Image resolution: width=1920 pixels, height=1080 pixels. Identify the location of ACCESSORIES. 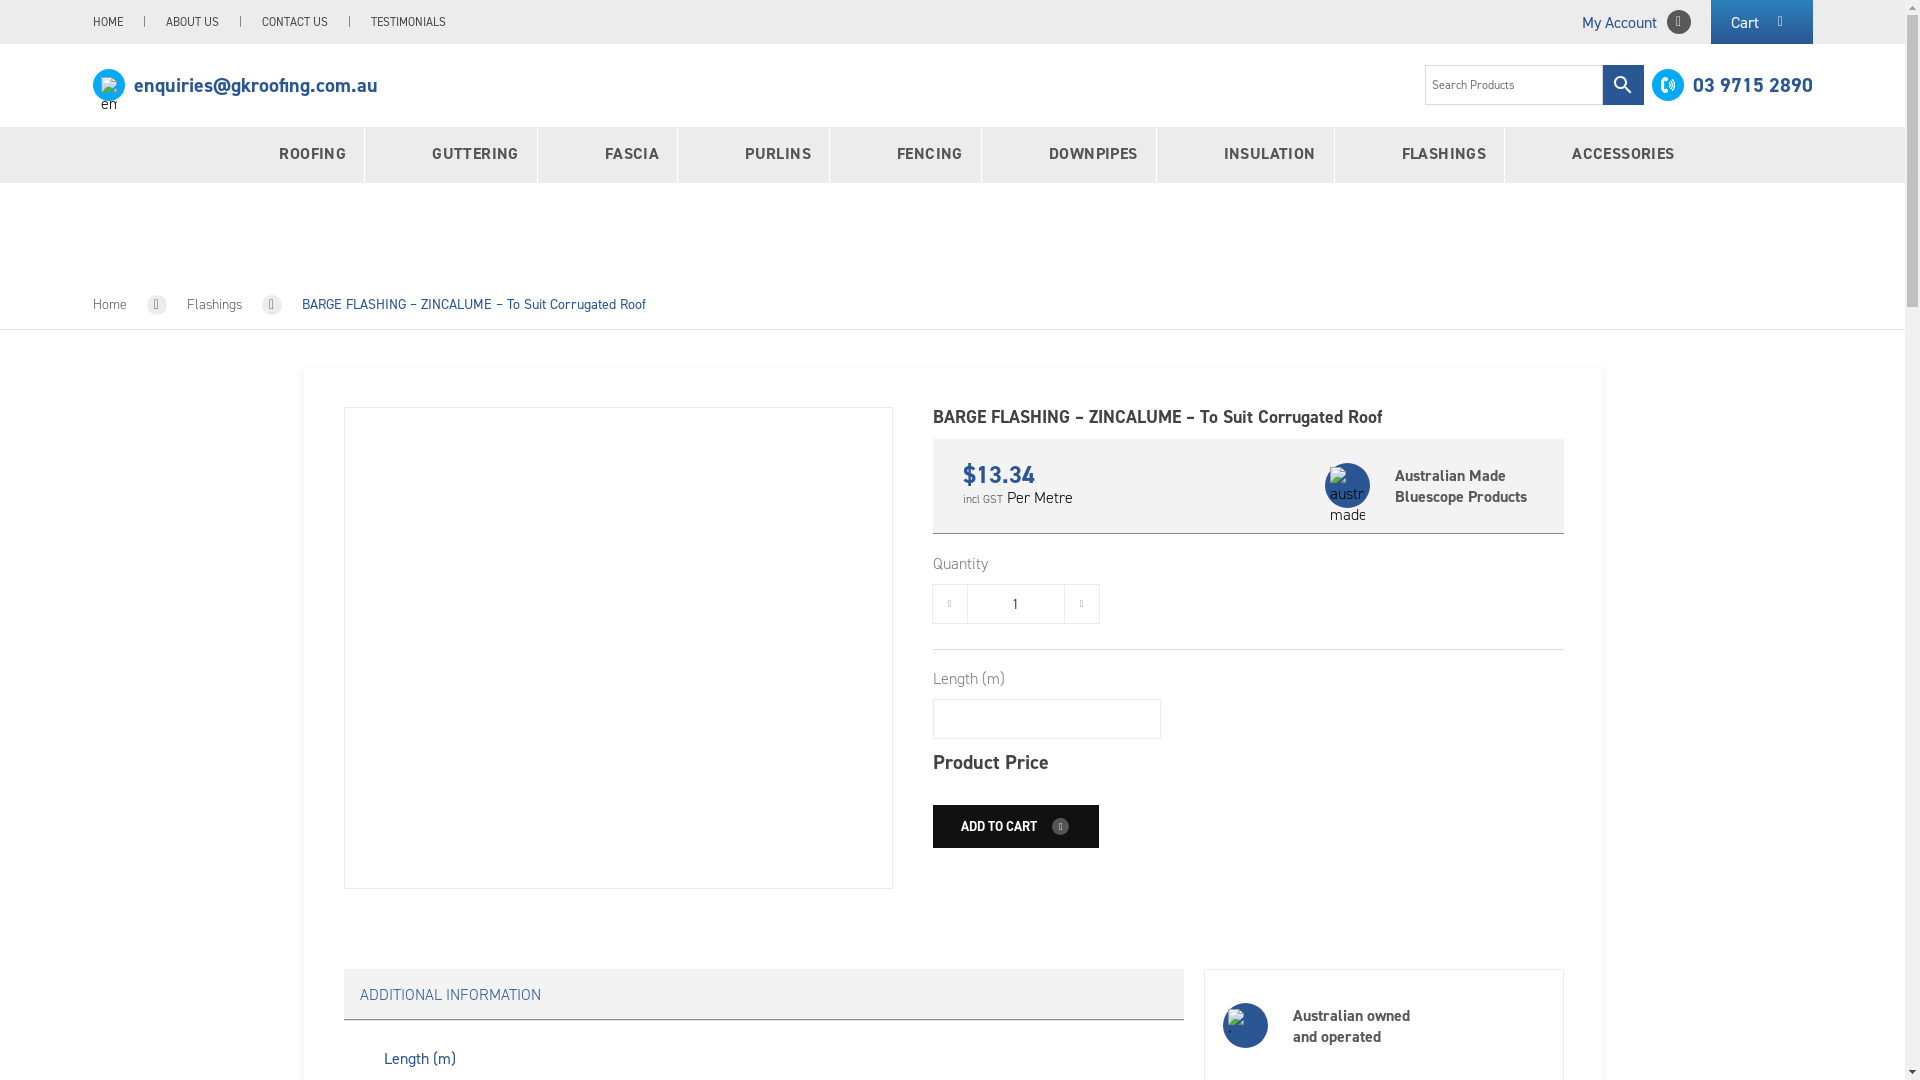
(1598, 155).